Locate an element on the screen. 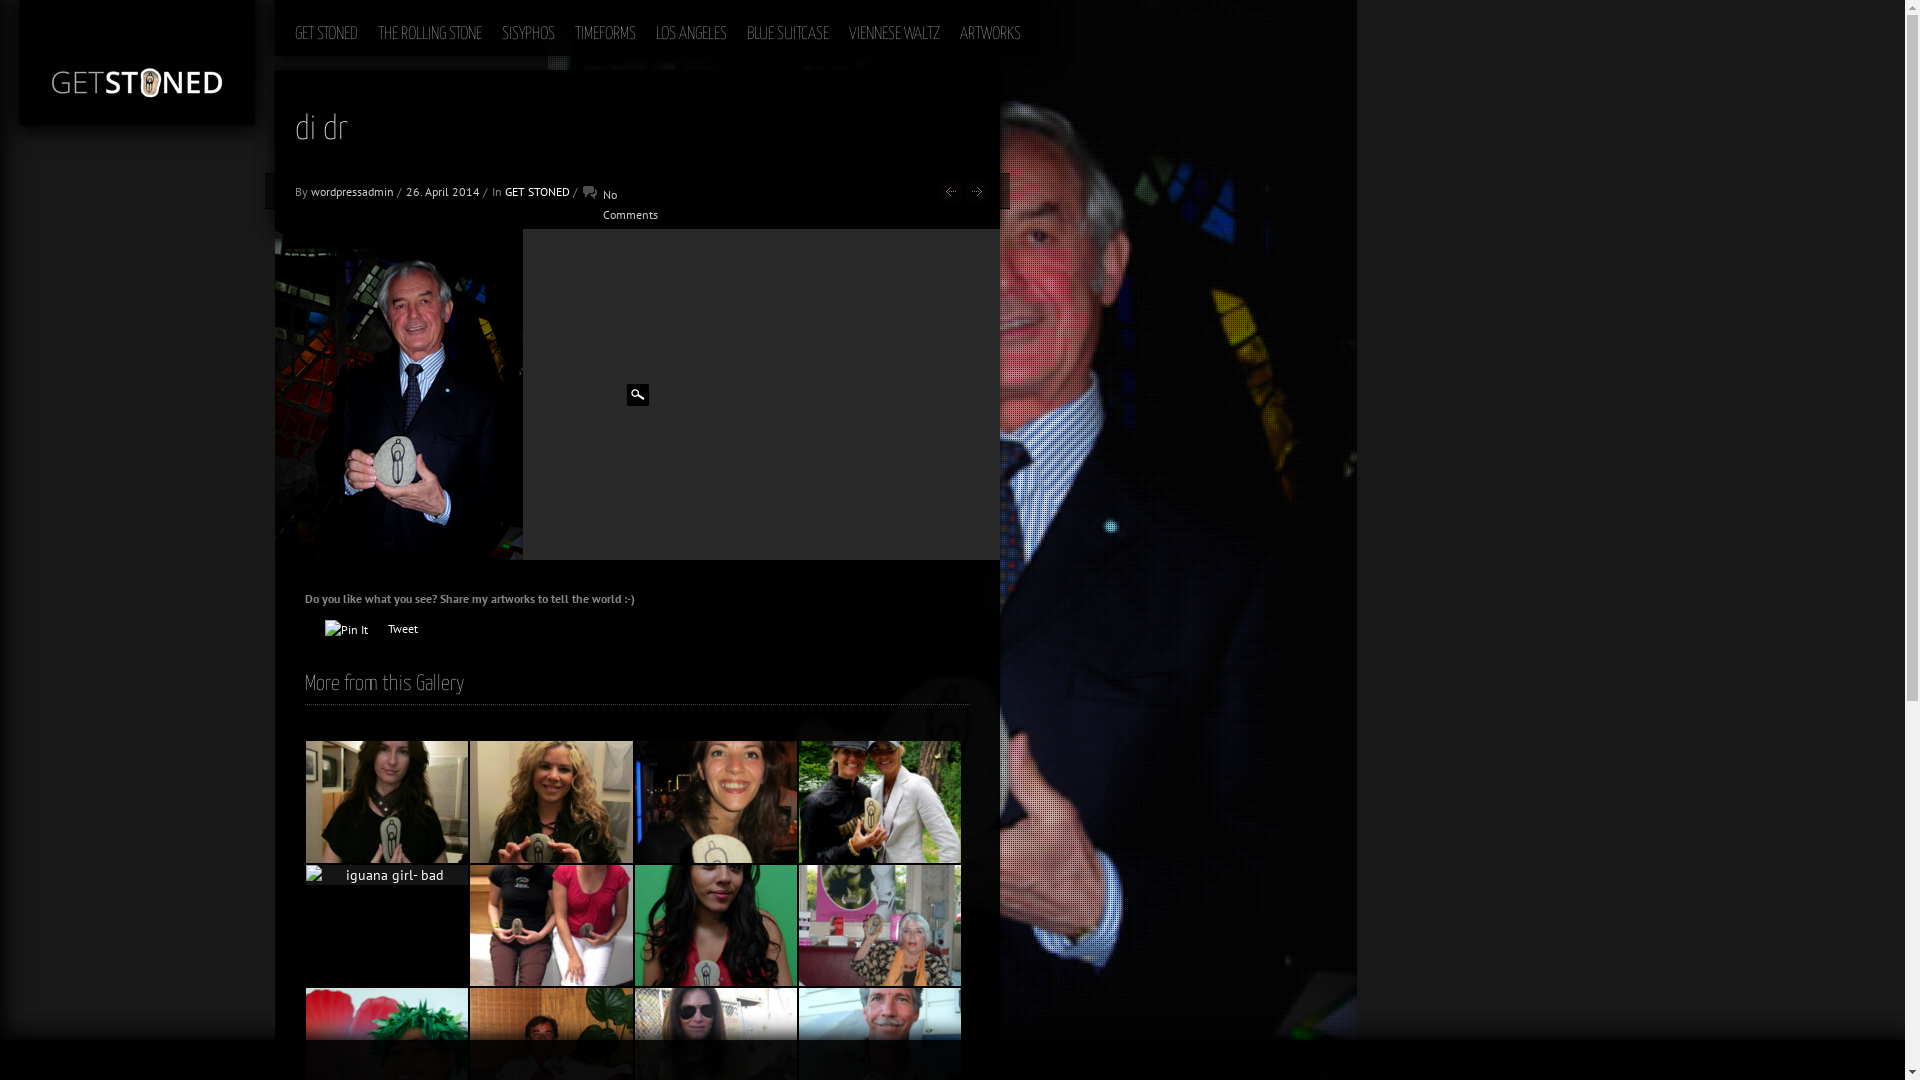 Image resolution: width=1920 pixels, height=1080 pixels. CONTACT is located at coordinates (1820, 1060).